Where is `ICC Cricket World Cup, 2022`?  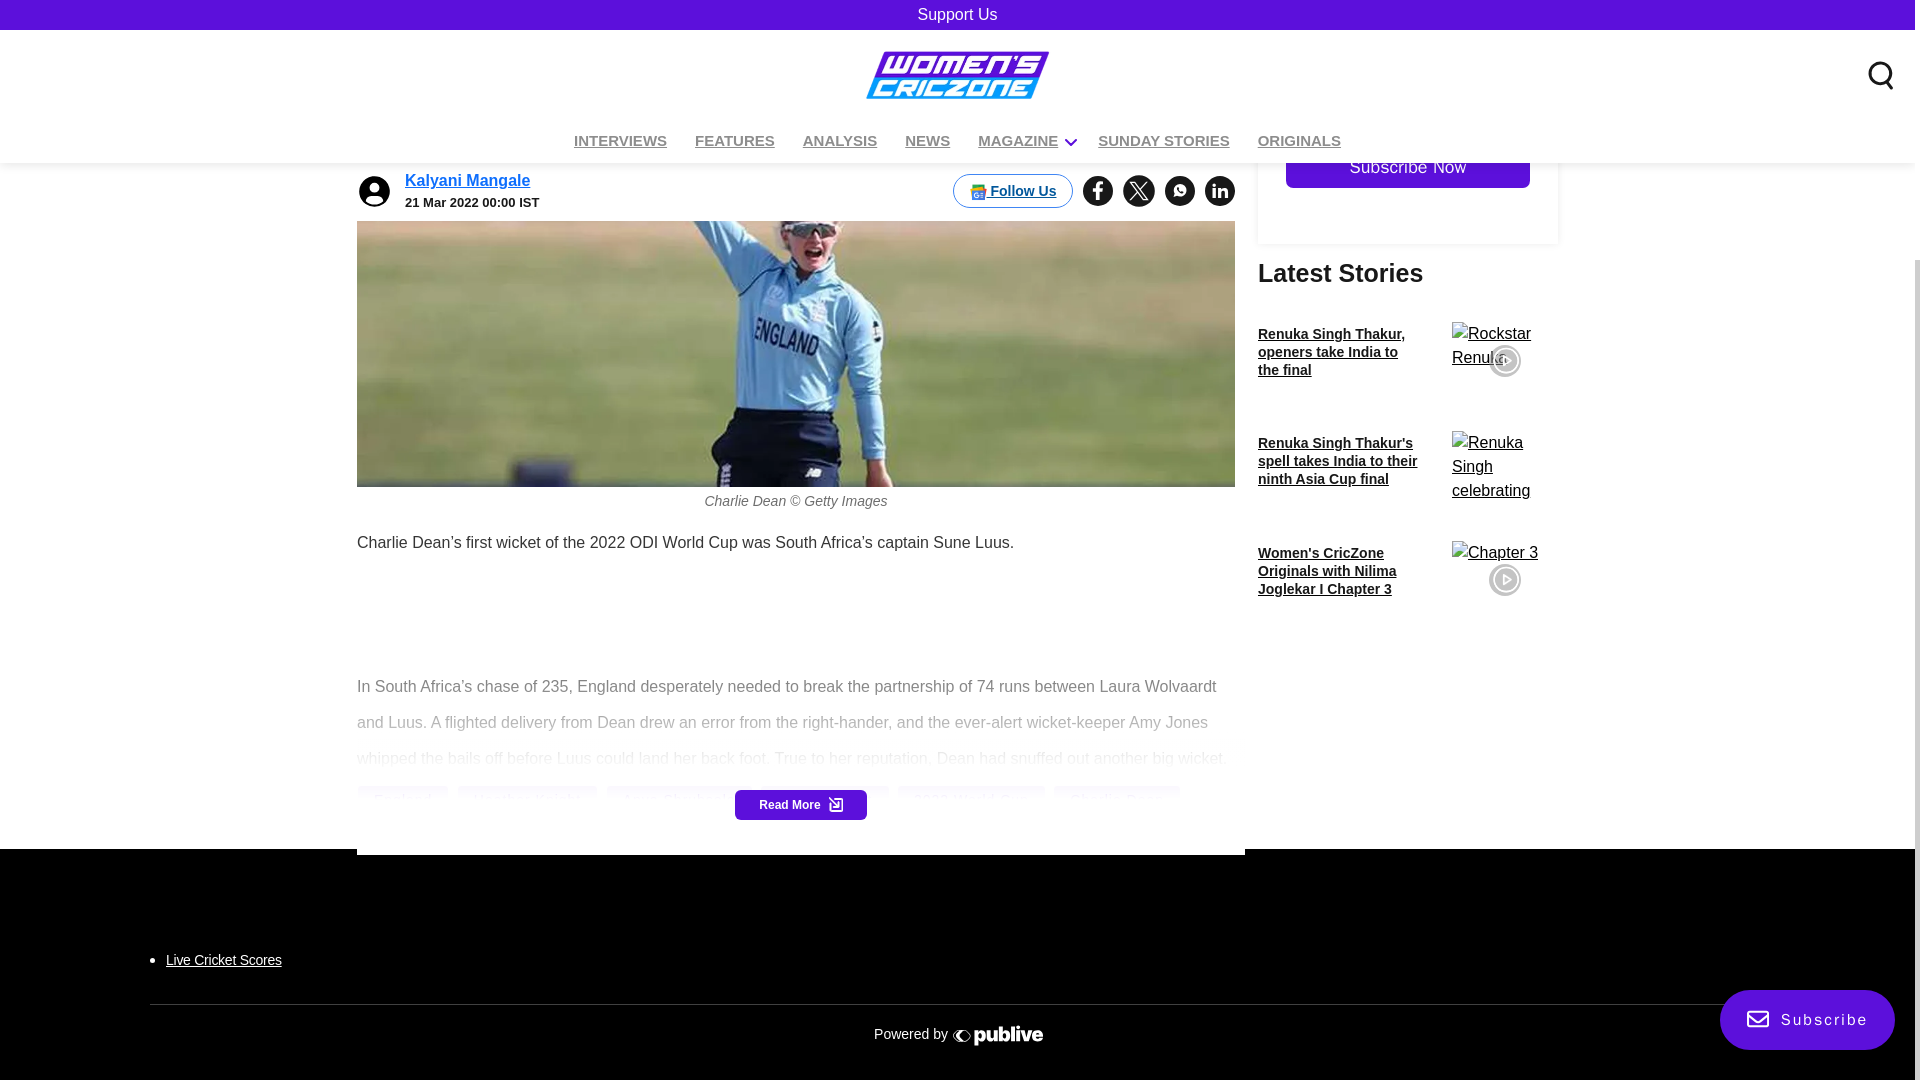
ICC Cricket World Cup, 2022 is located at coordinates (477, 833).